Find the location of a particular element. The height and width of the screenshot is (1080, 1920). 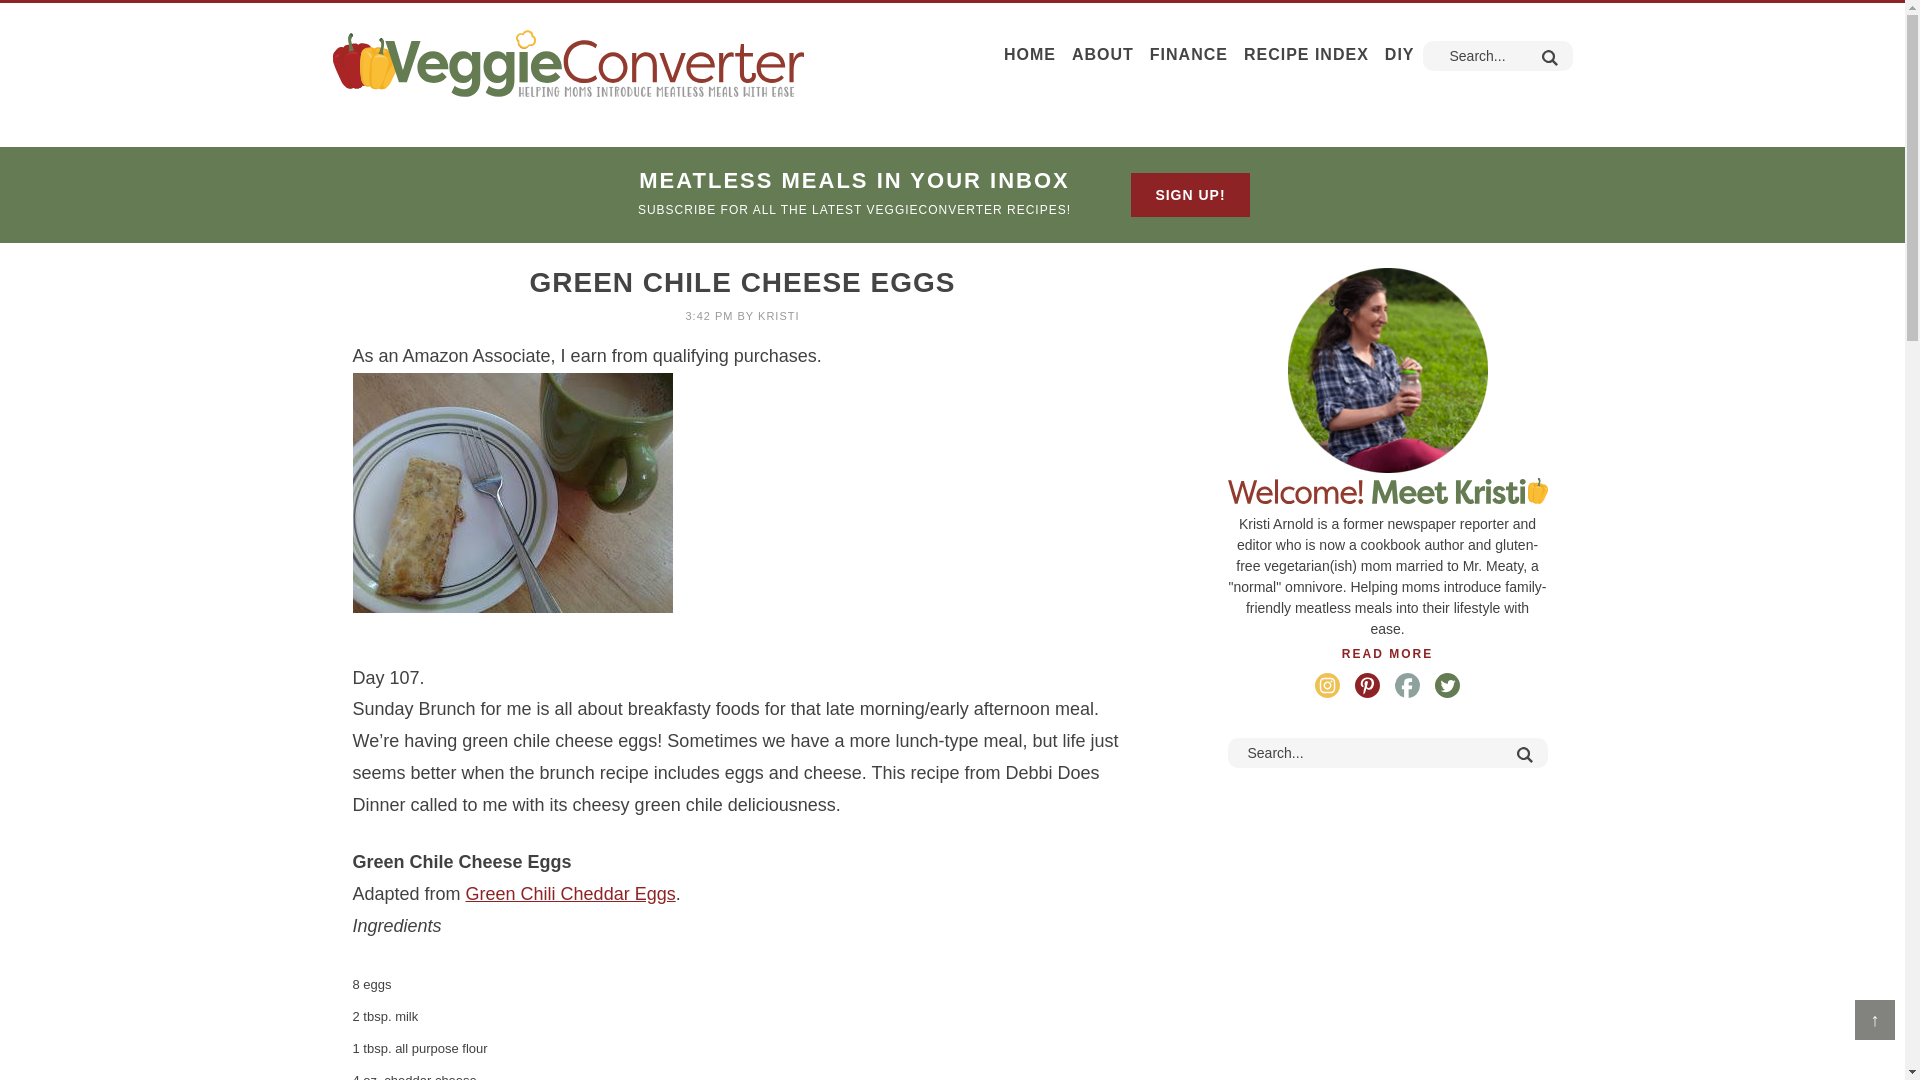

ABOUT is located at coordinates (1102, 55).